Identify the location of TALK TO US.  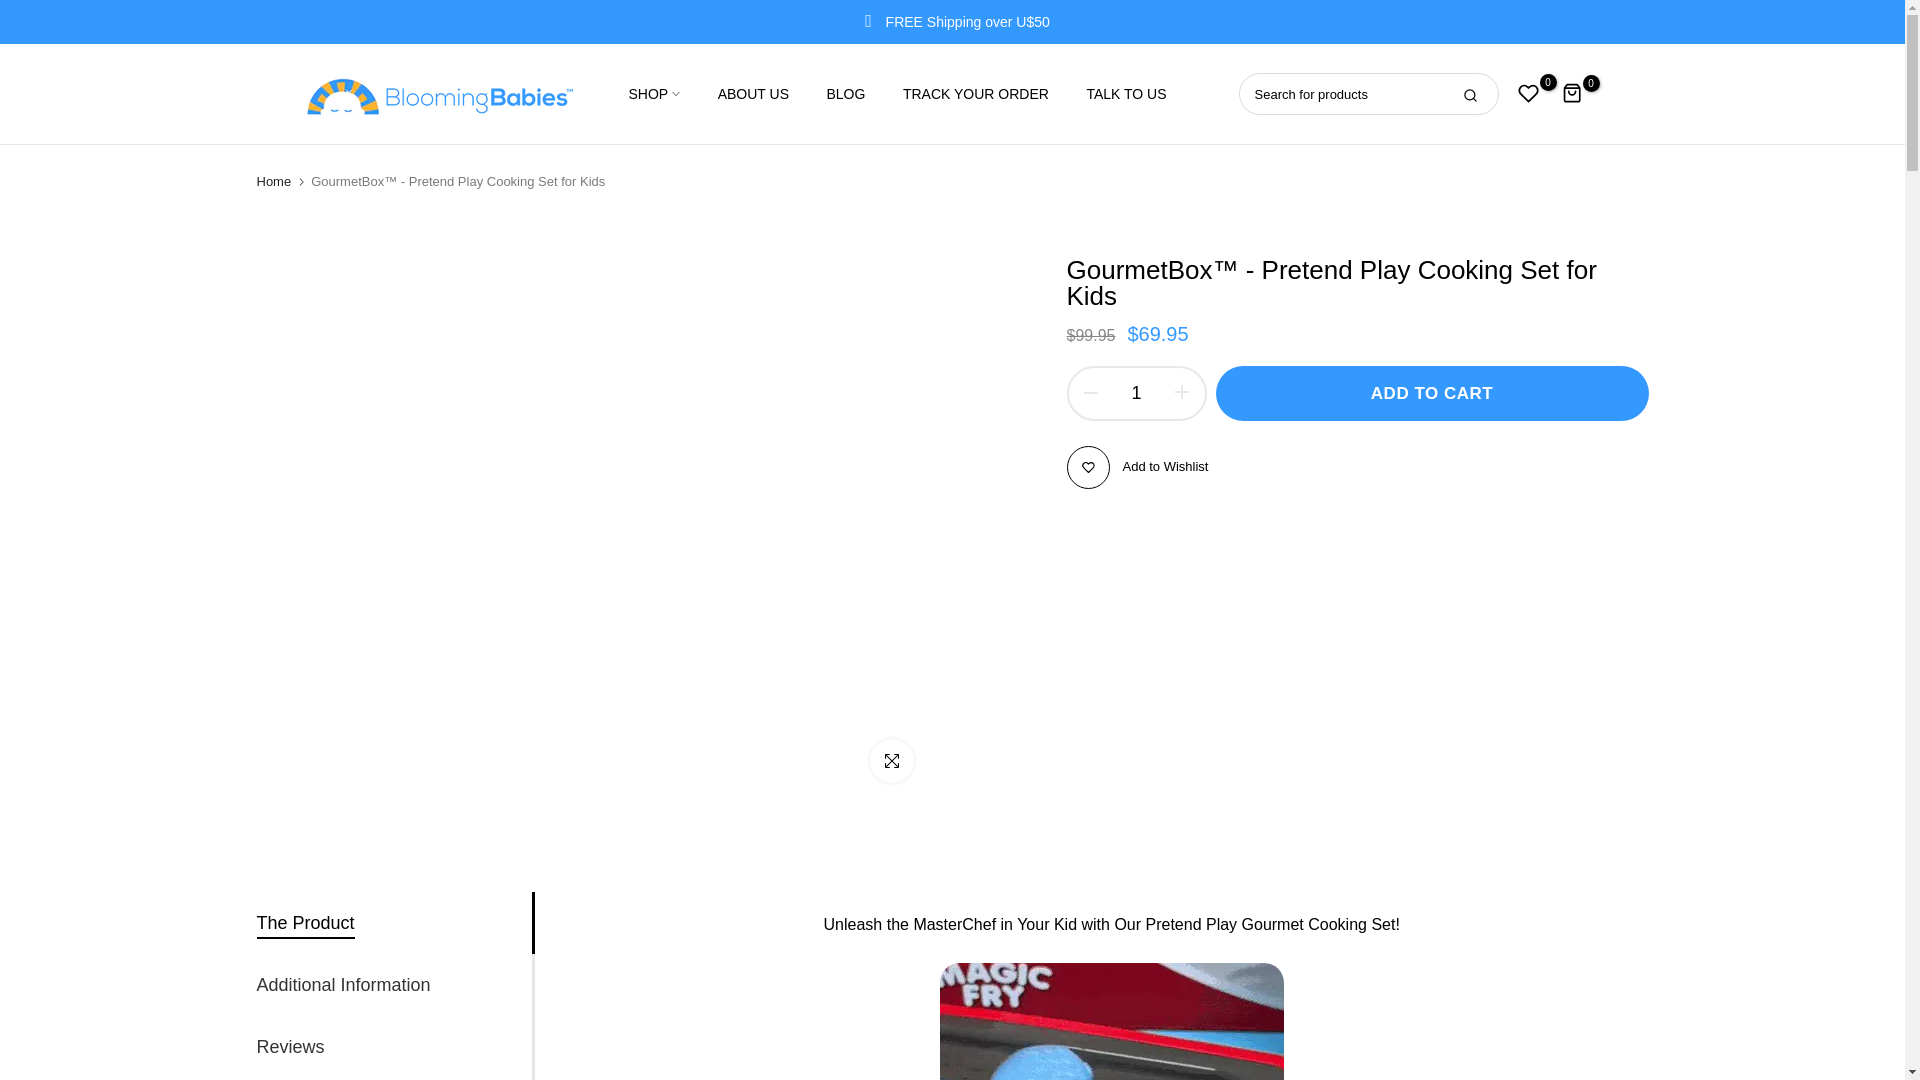
(1117, 94).